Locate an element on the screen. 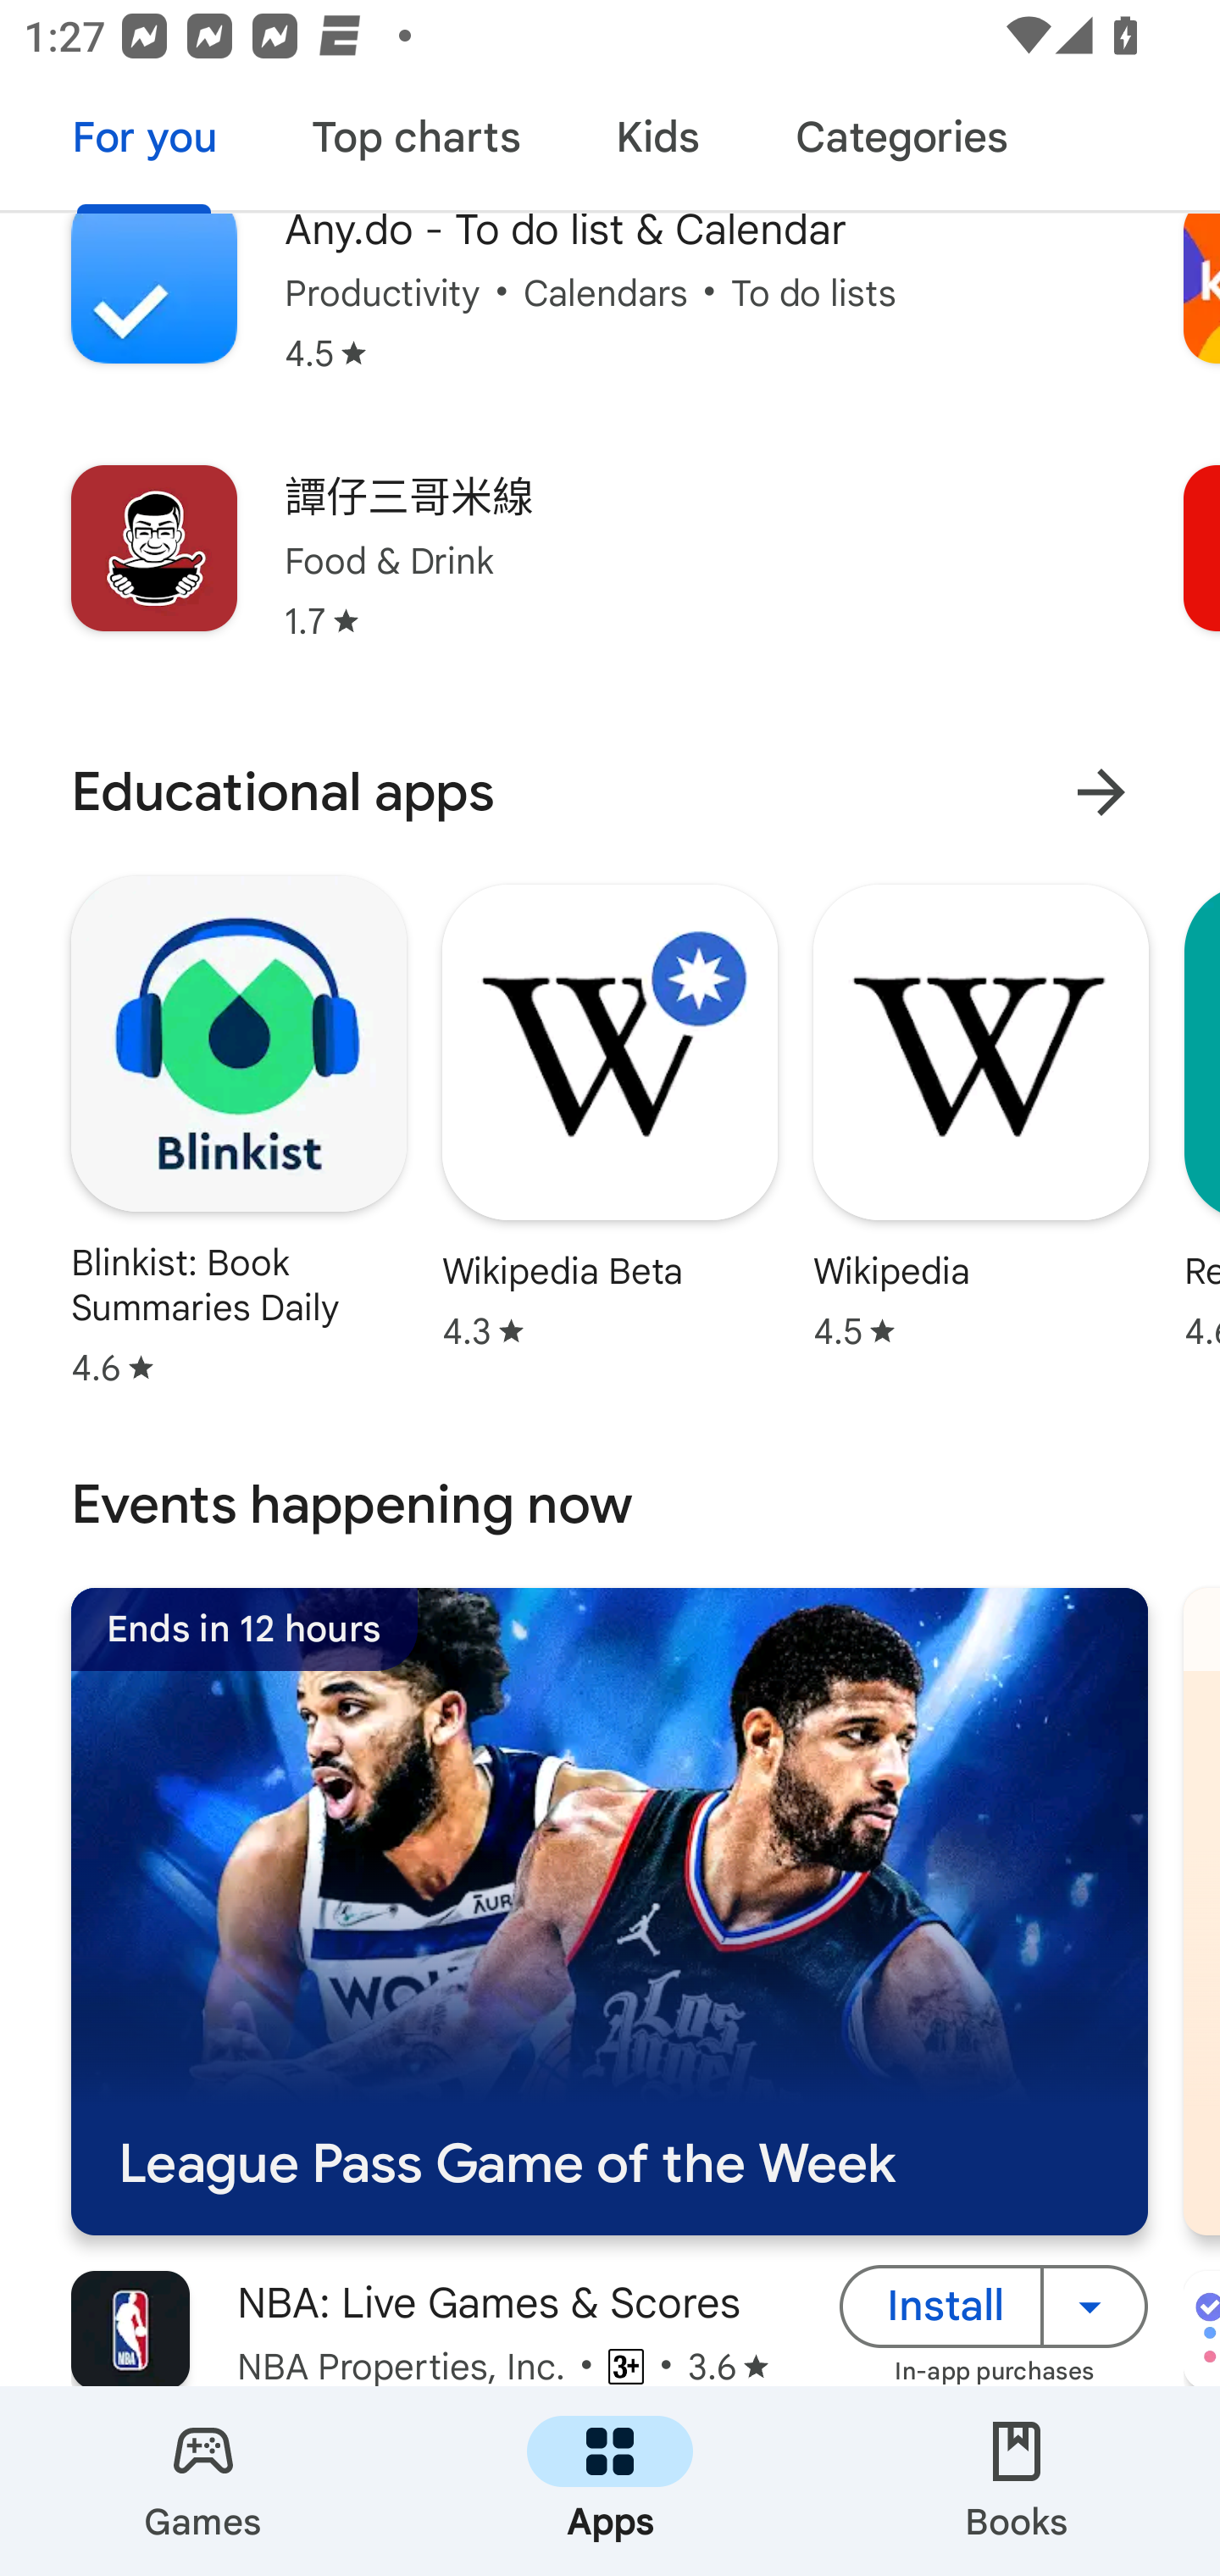 This screenshot has width=1220, height=2576. Top charts is located at coordinates (417, 142).